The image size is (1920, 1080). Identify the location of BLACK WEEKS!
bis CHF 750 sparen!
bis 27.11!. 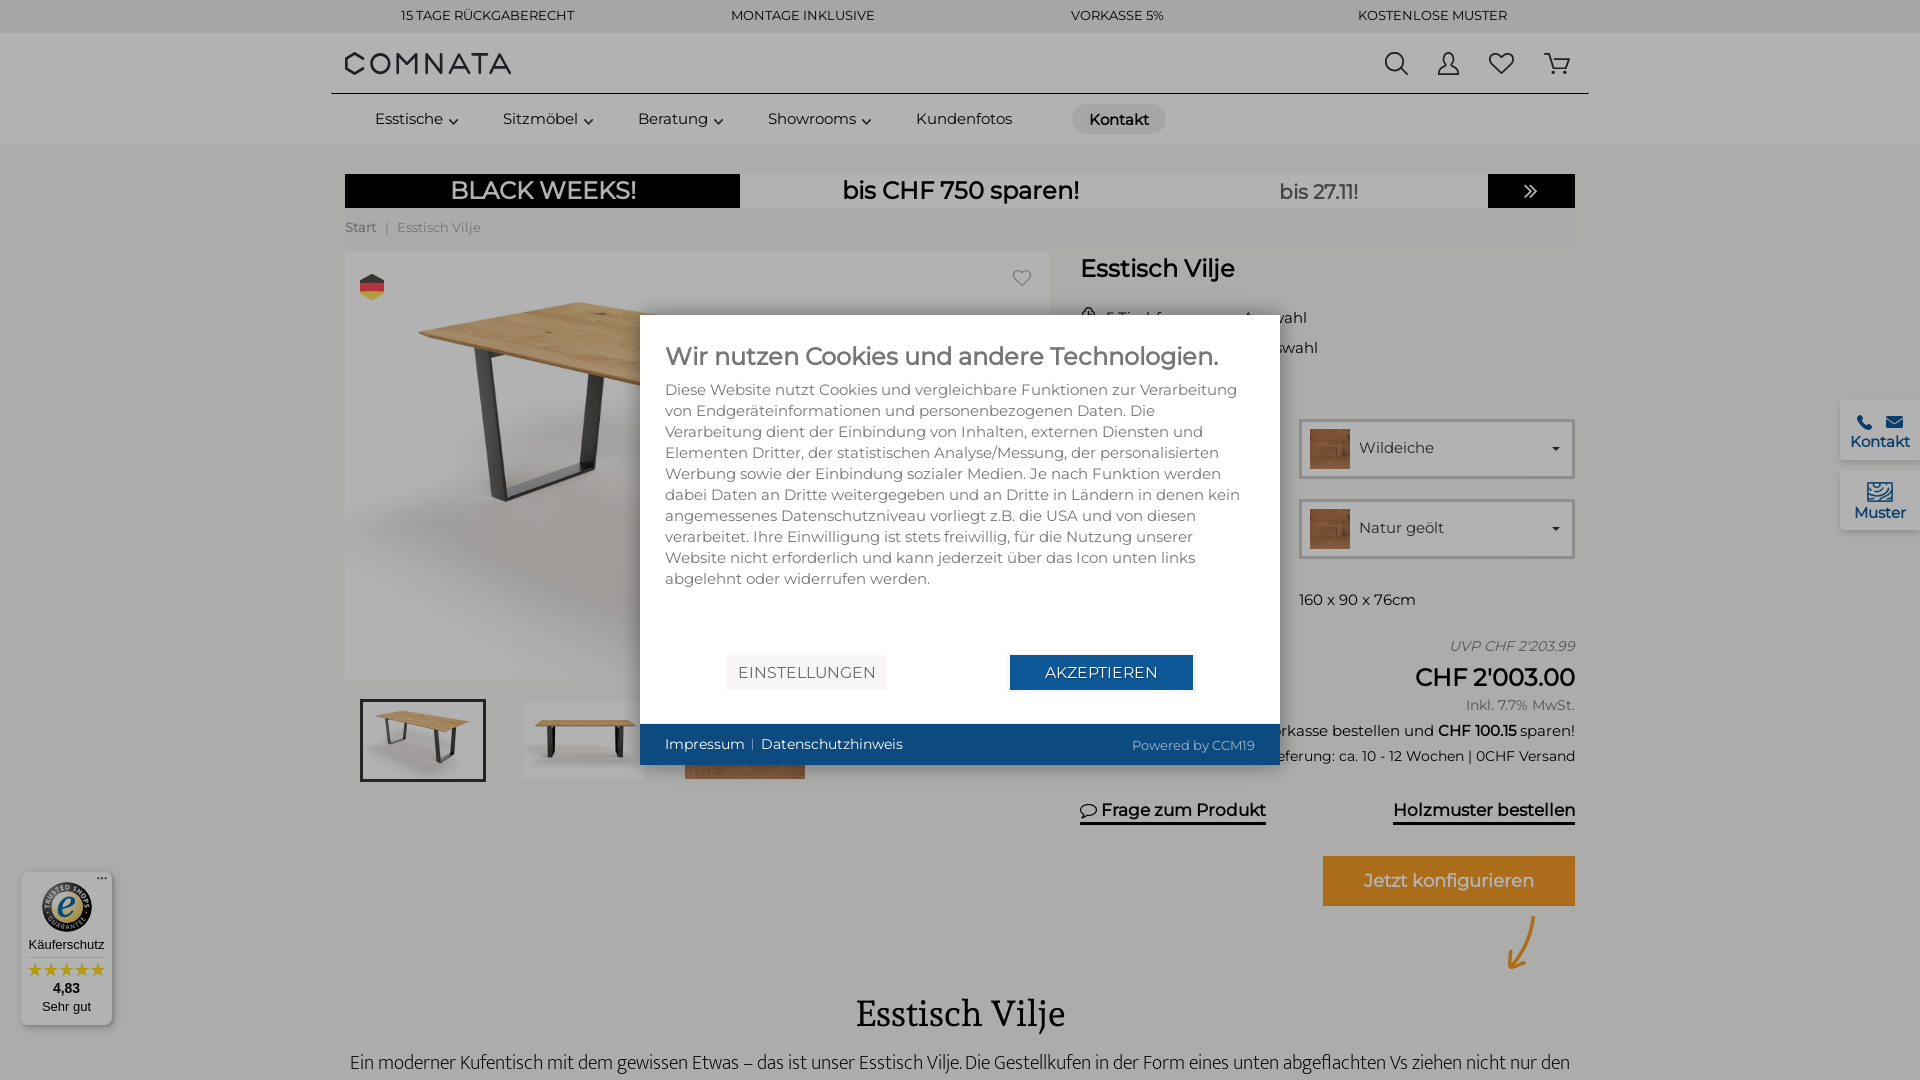
(960, 191).